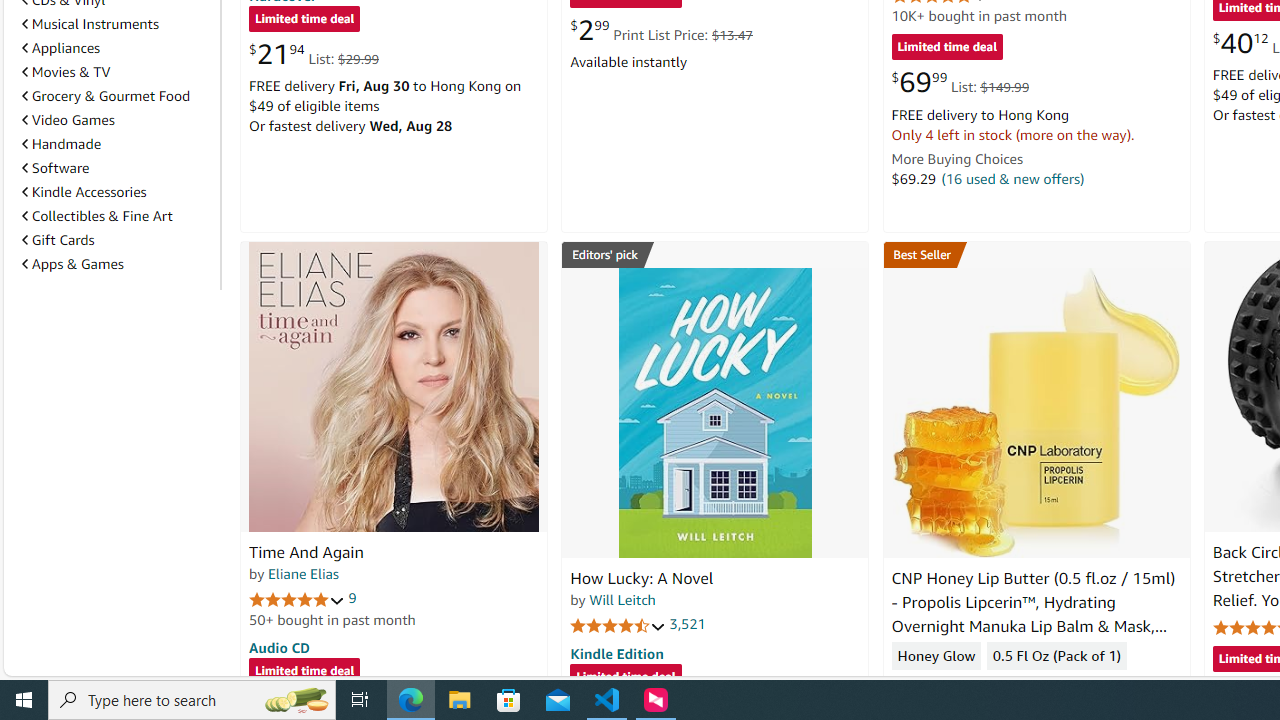 This screenshot has height=720, width=1280. What do you see at coordinates (72, 263) in the screenshot?
I see `Apps & Games` at bounding box center [72, 263].